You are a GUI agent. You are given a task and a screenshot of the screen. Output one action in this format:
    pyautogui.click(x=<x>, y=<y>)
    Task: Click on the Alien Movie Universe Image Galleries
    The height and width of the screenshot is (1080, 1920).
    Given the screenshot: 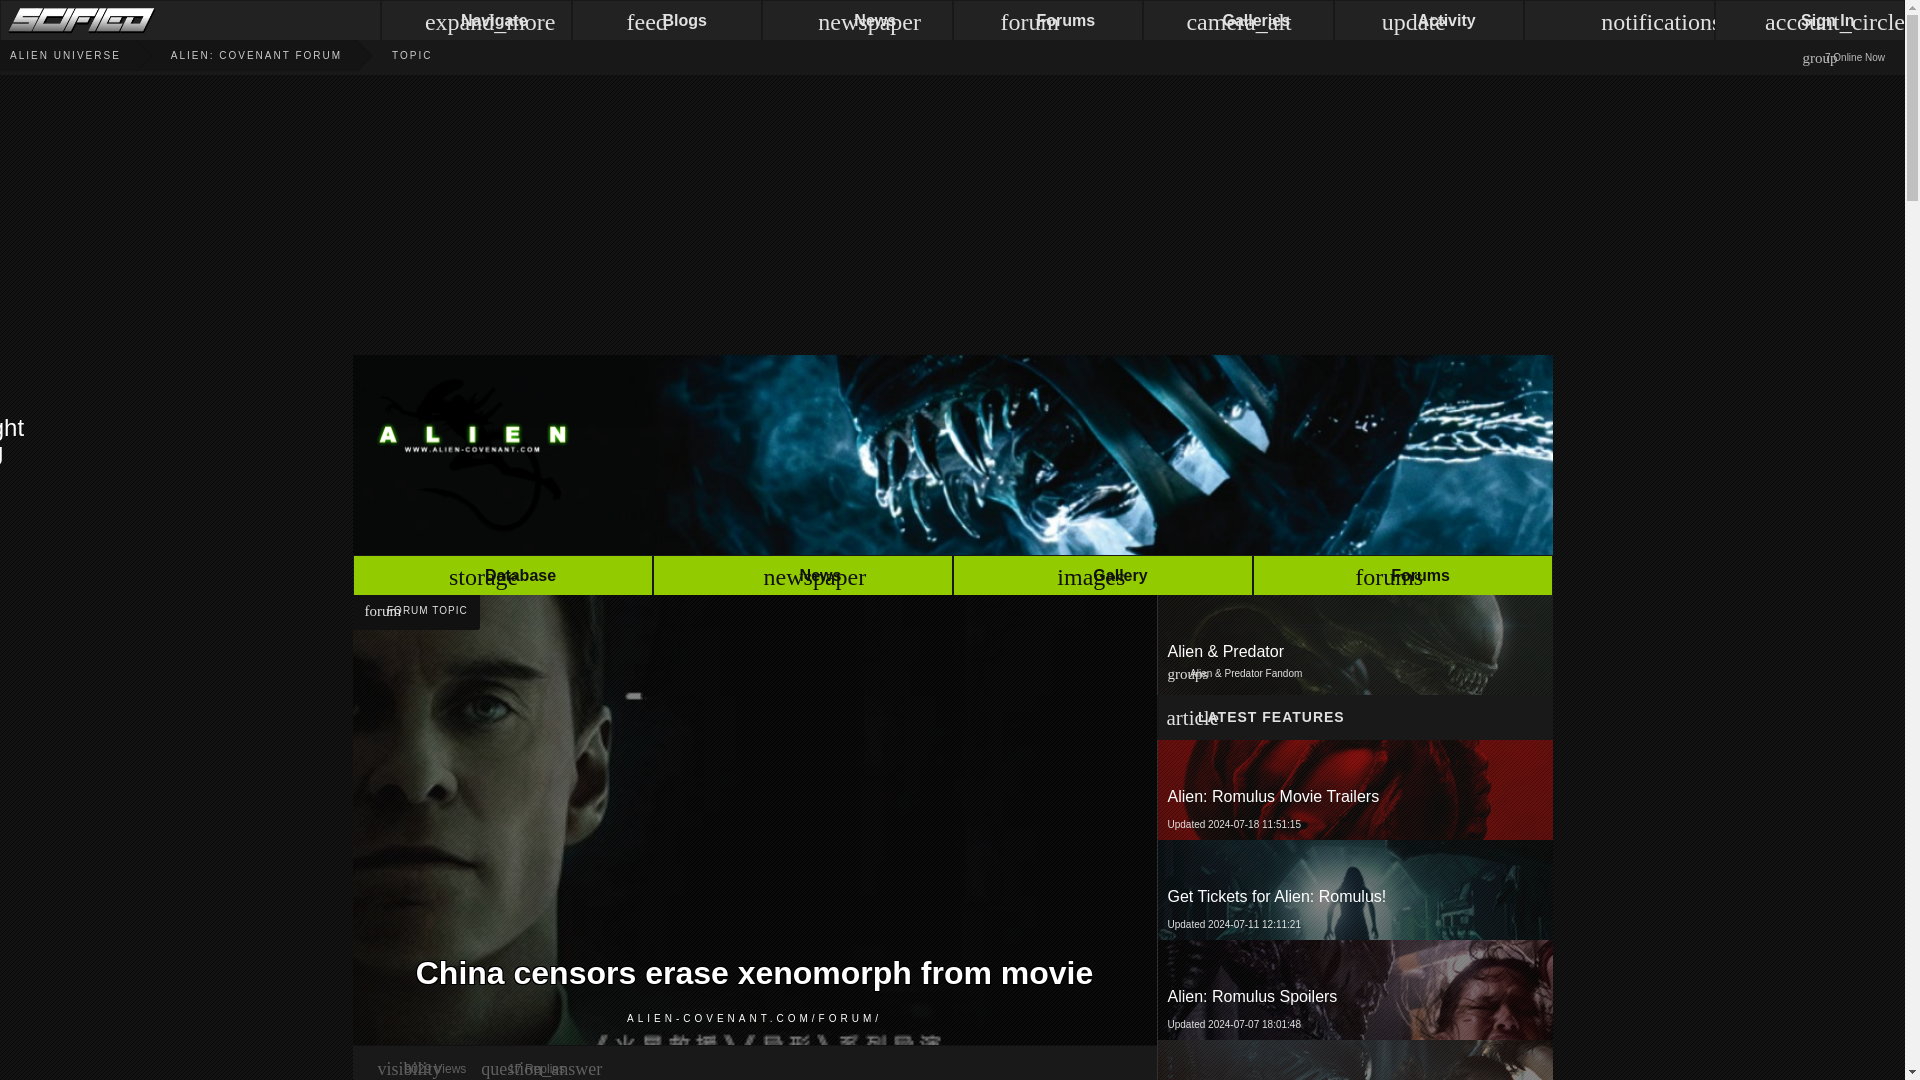 What is the action you would take?
    pyautogui.click(x=1102, y=578)
    